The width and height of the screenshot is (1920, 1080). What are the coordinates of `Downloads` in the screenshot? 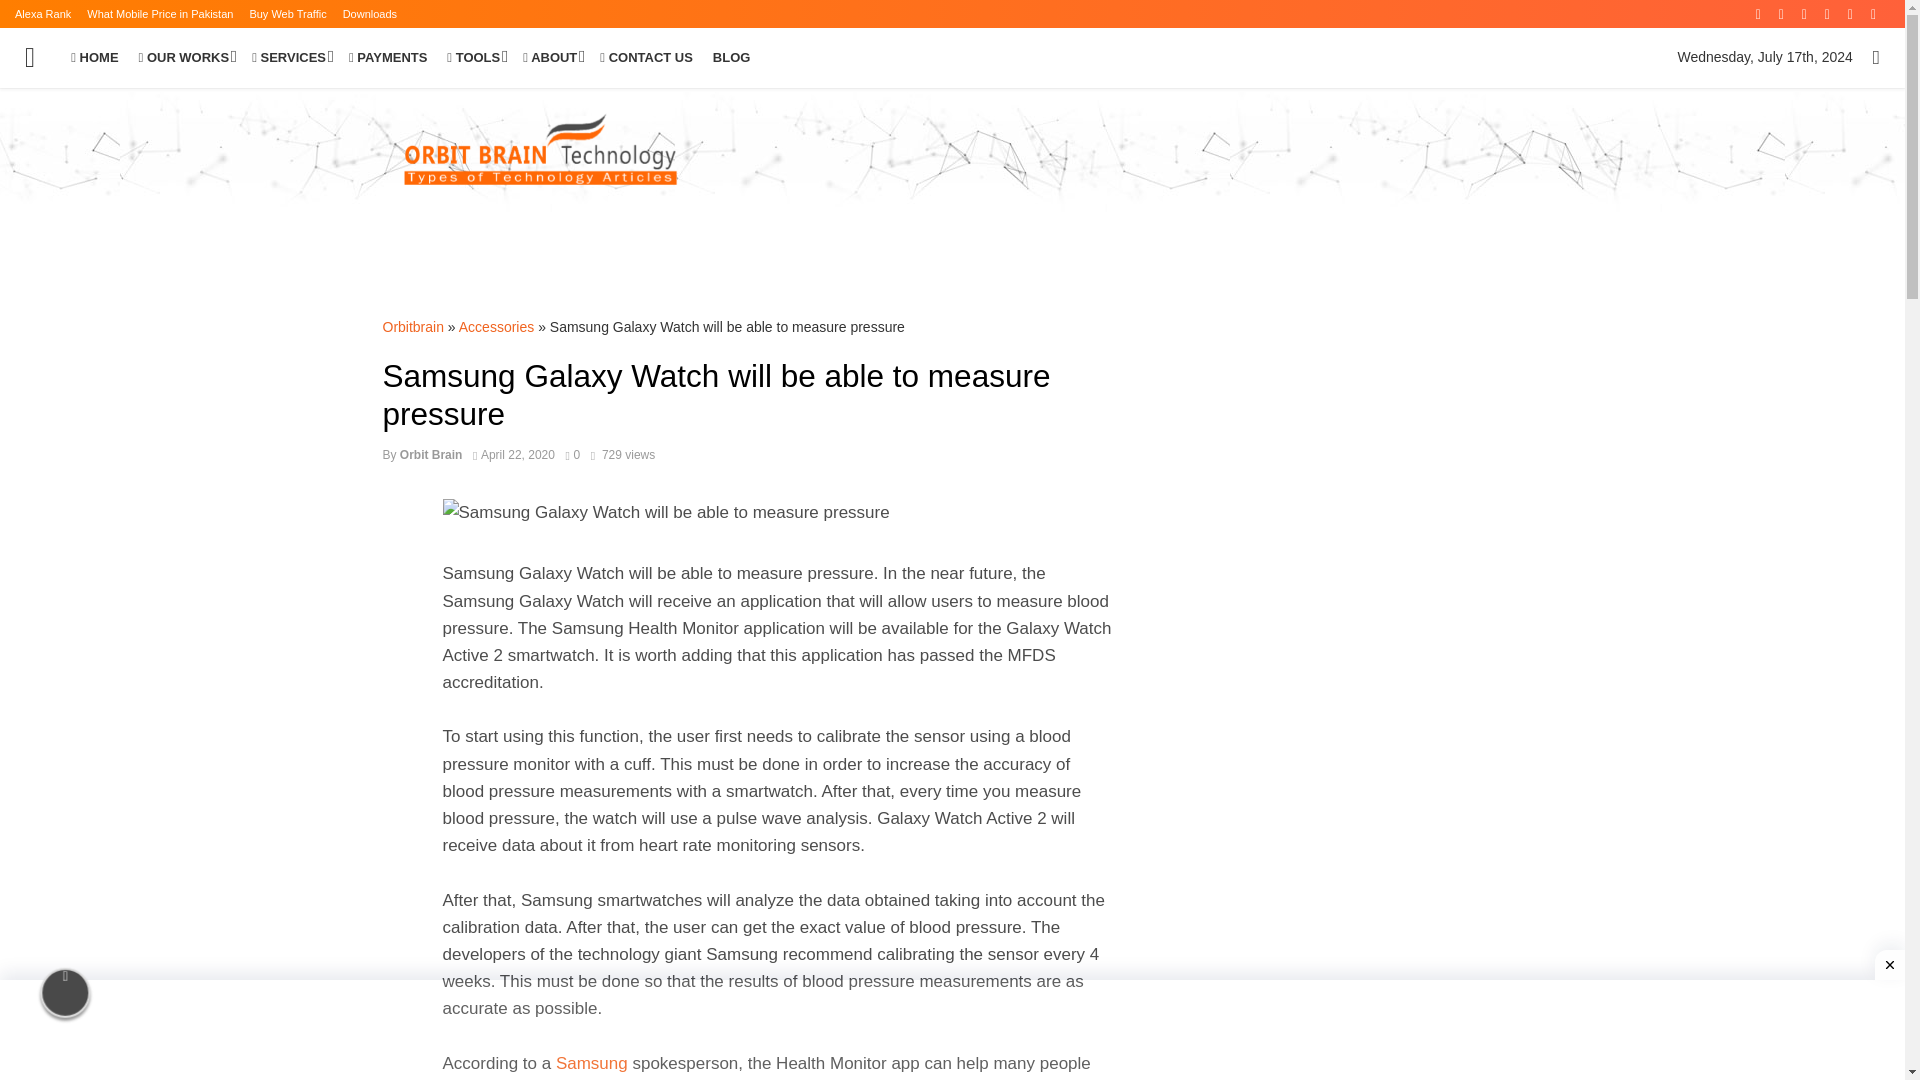 It's located at (370, 14).